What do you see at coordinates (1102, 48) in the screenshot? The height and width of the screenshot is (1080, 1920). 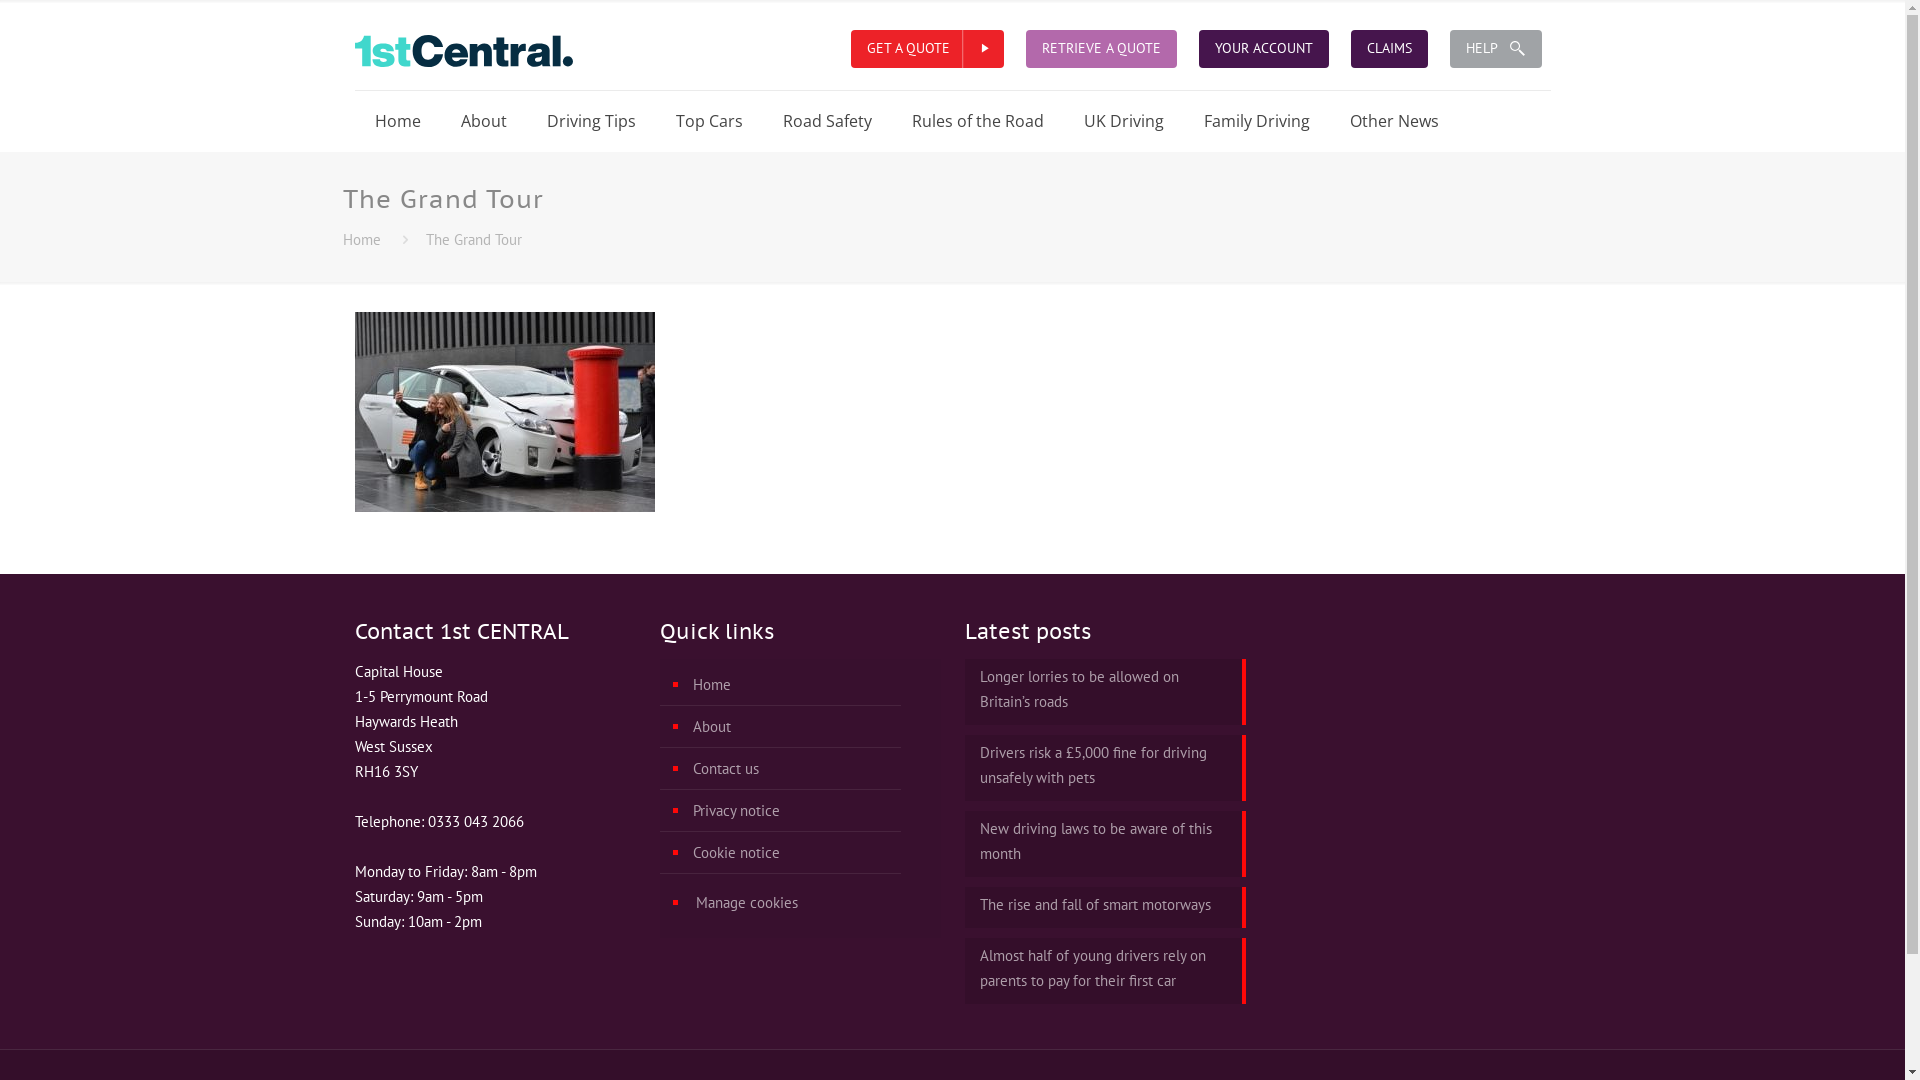 I see `RETRIEVE A QUOTE` at bounding box center [1102, 48].